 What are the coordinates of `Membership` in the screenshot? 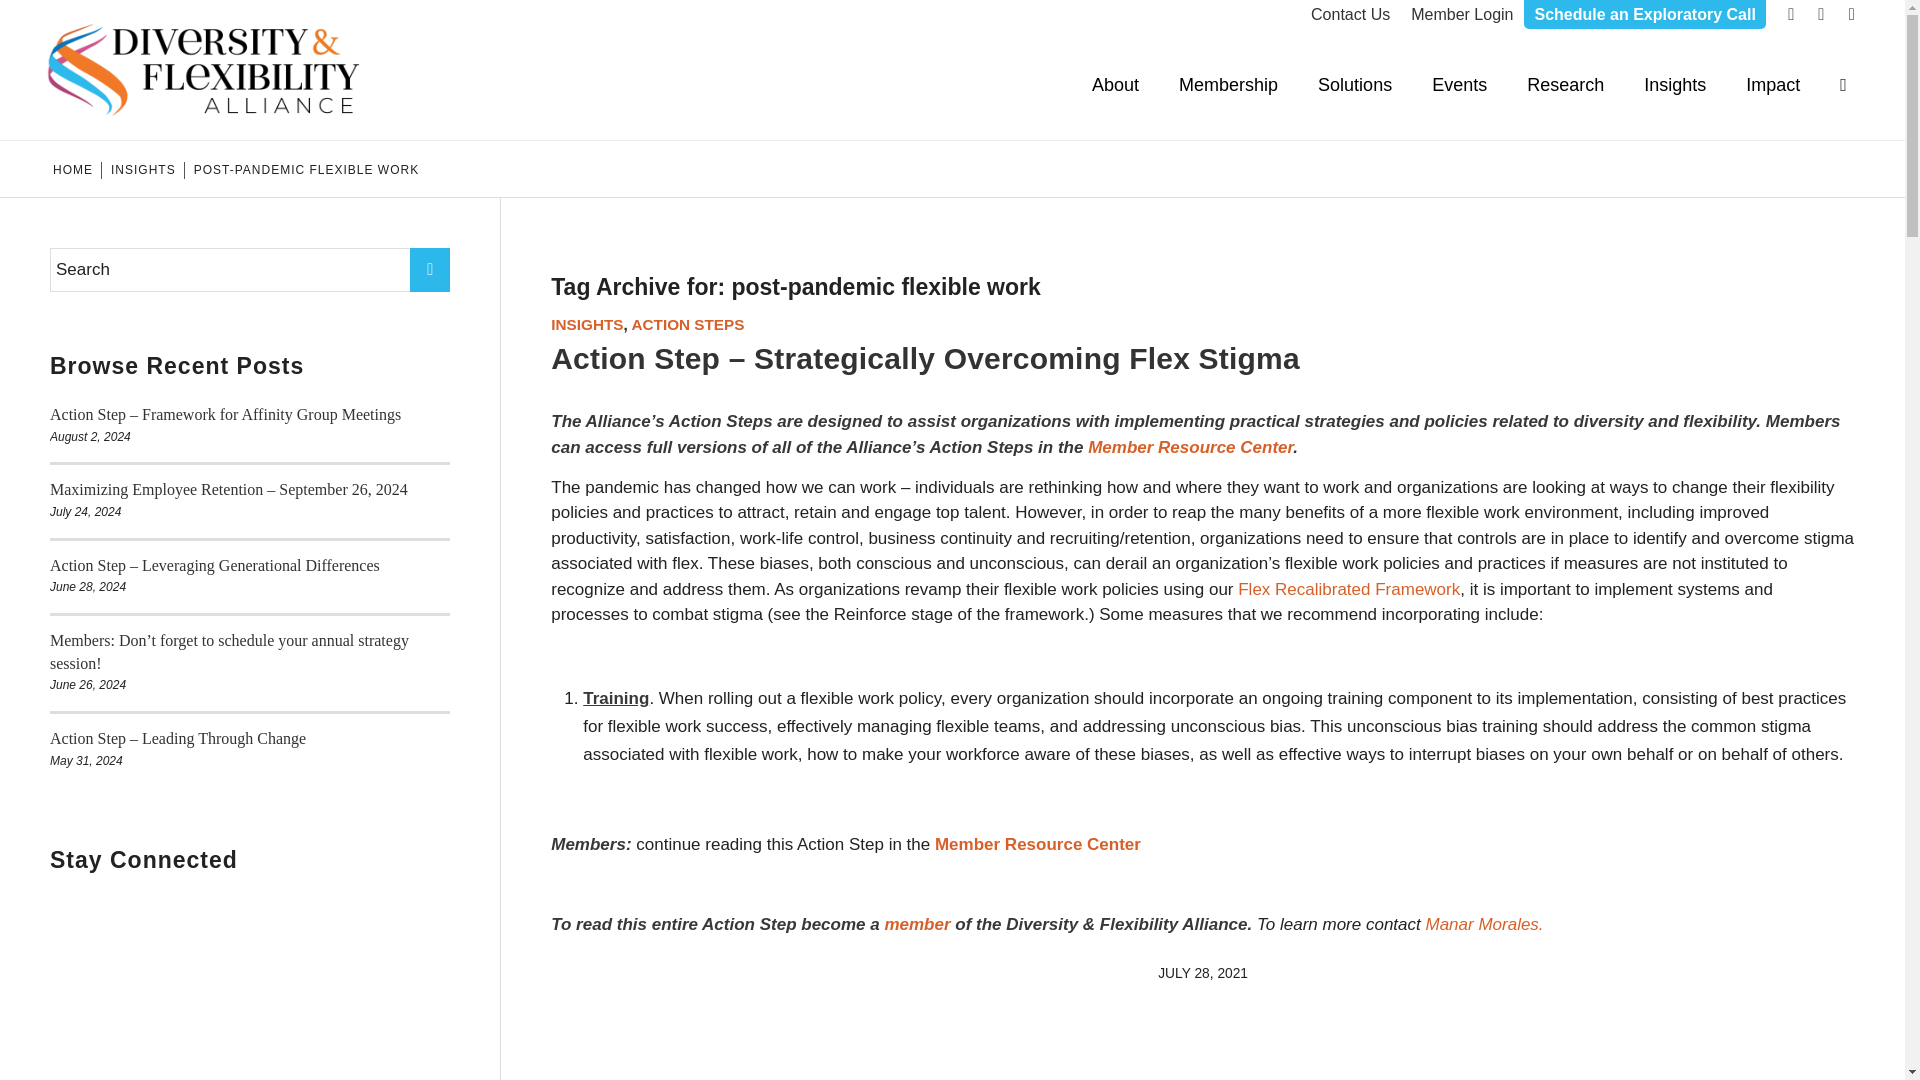 It's located at (1228, 85).